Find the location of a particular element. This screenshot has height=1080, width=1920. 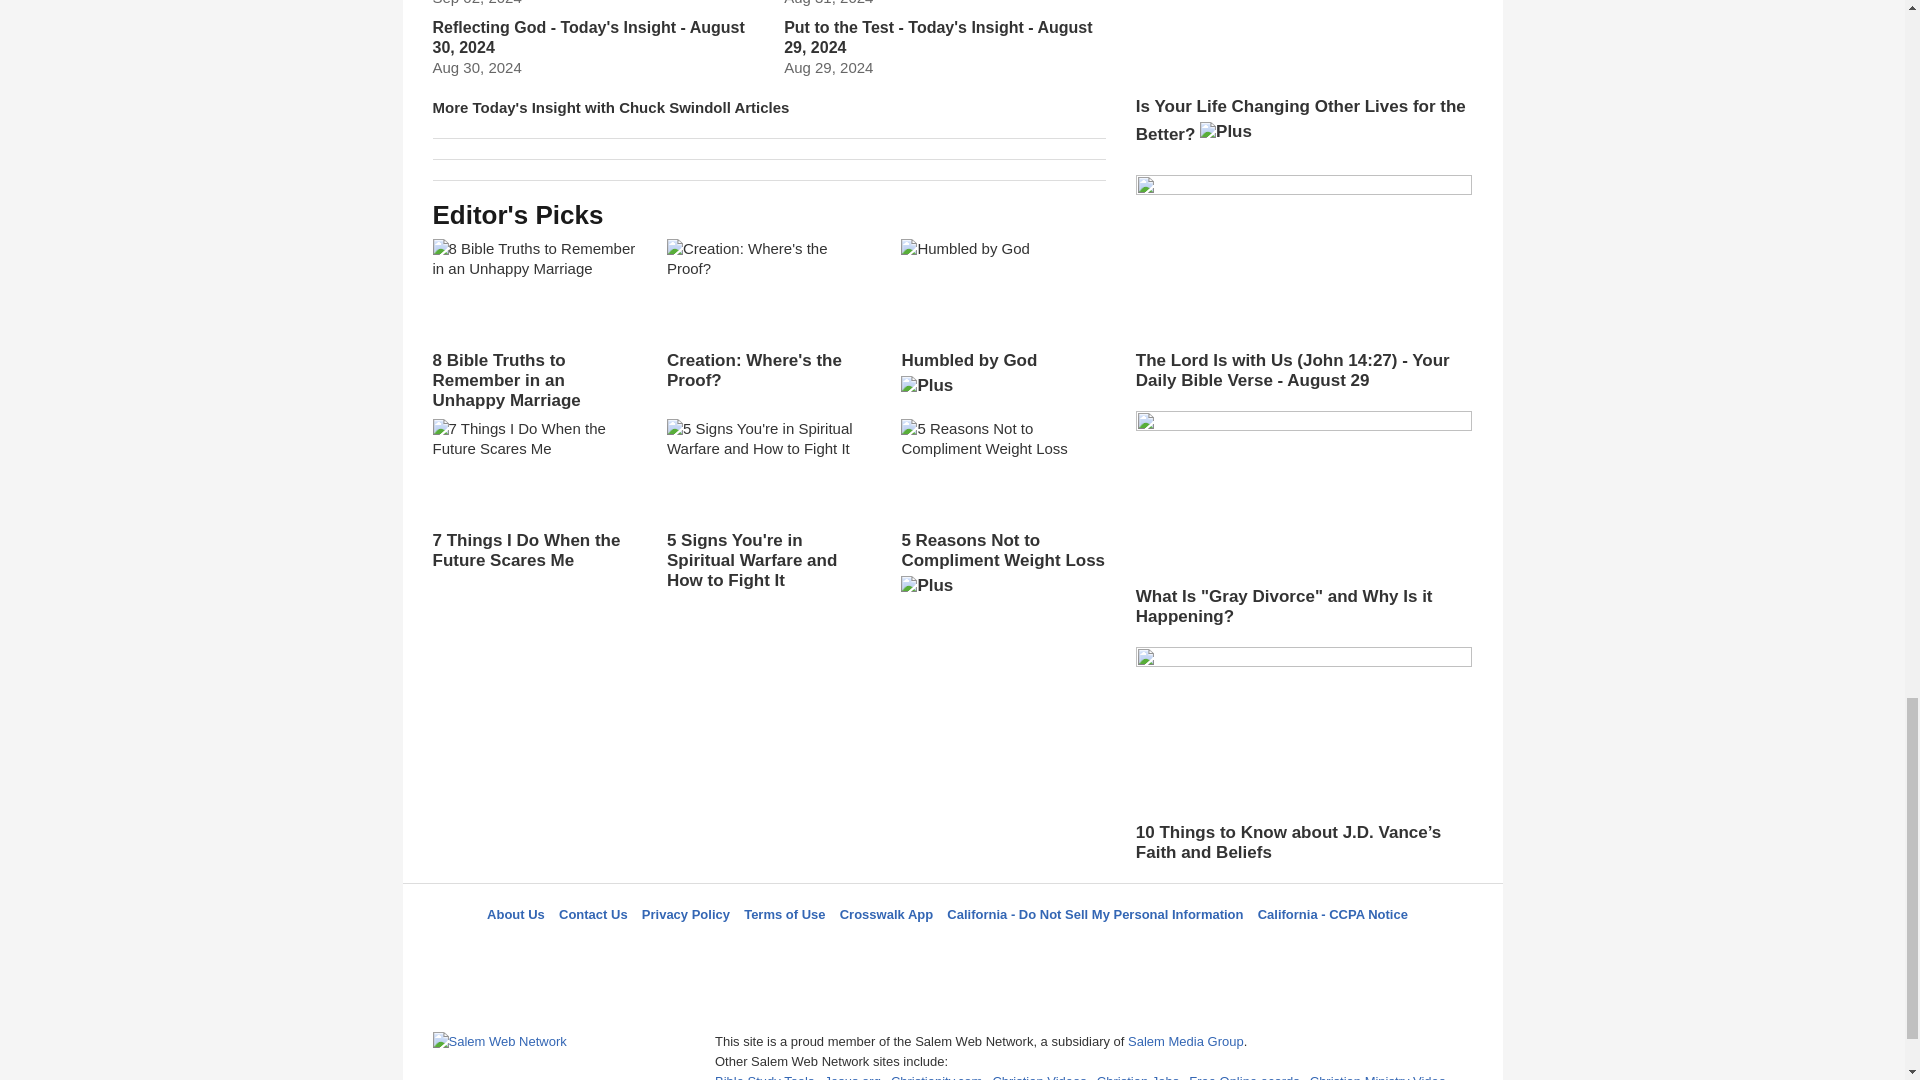

LifeAudio is located at coordinates (949, 950).